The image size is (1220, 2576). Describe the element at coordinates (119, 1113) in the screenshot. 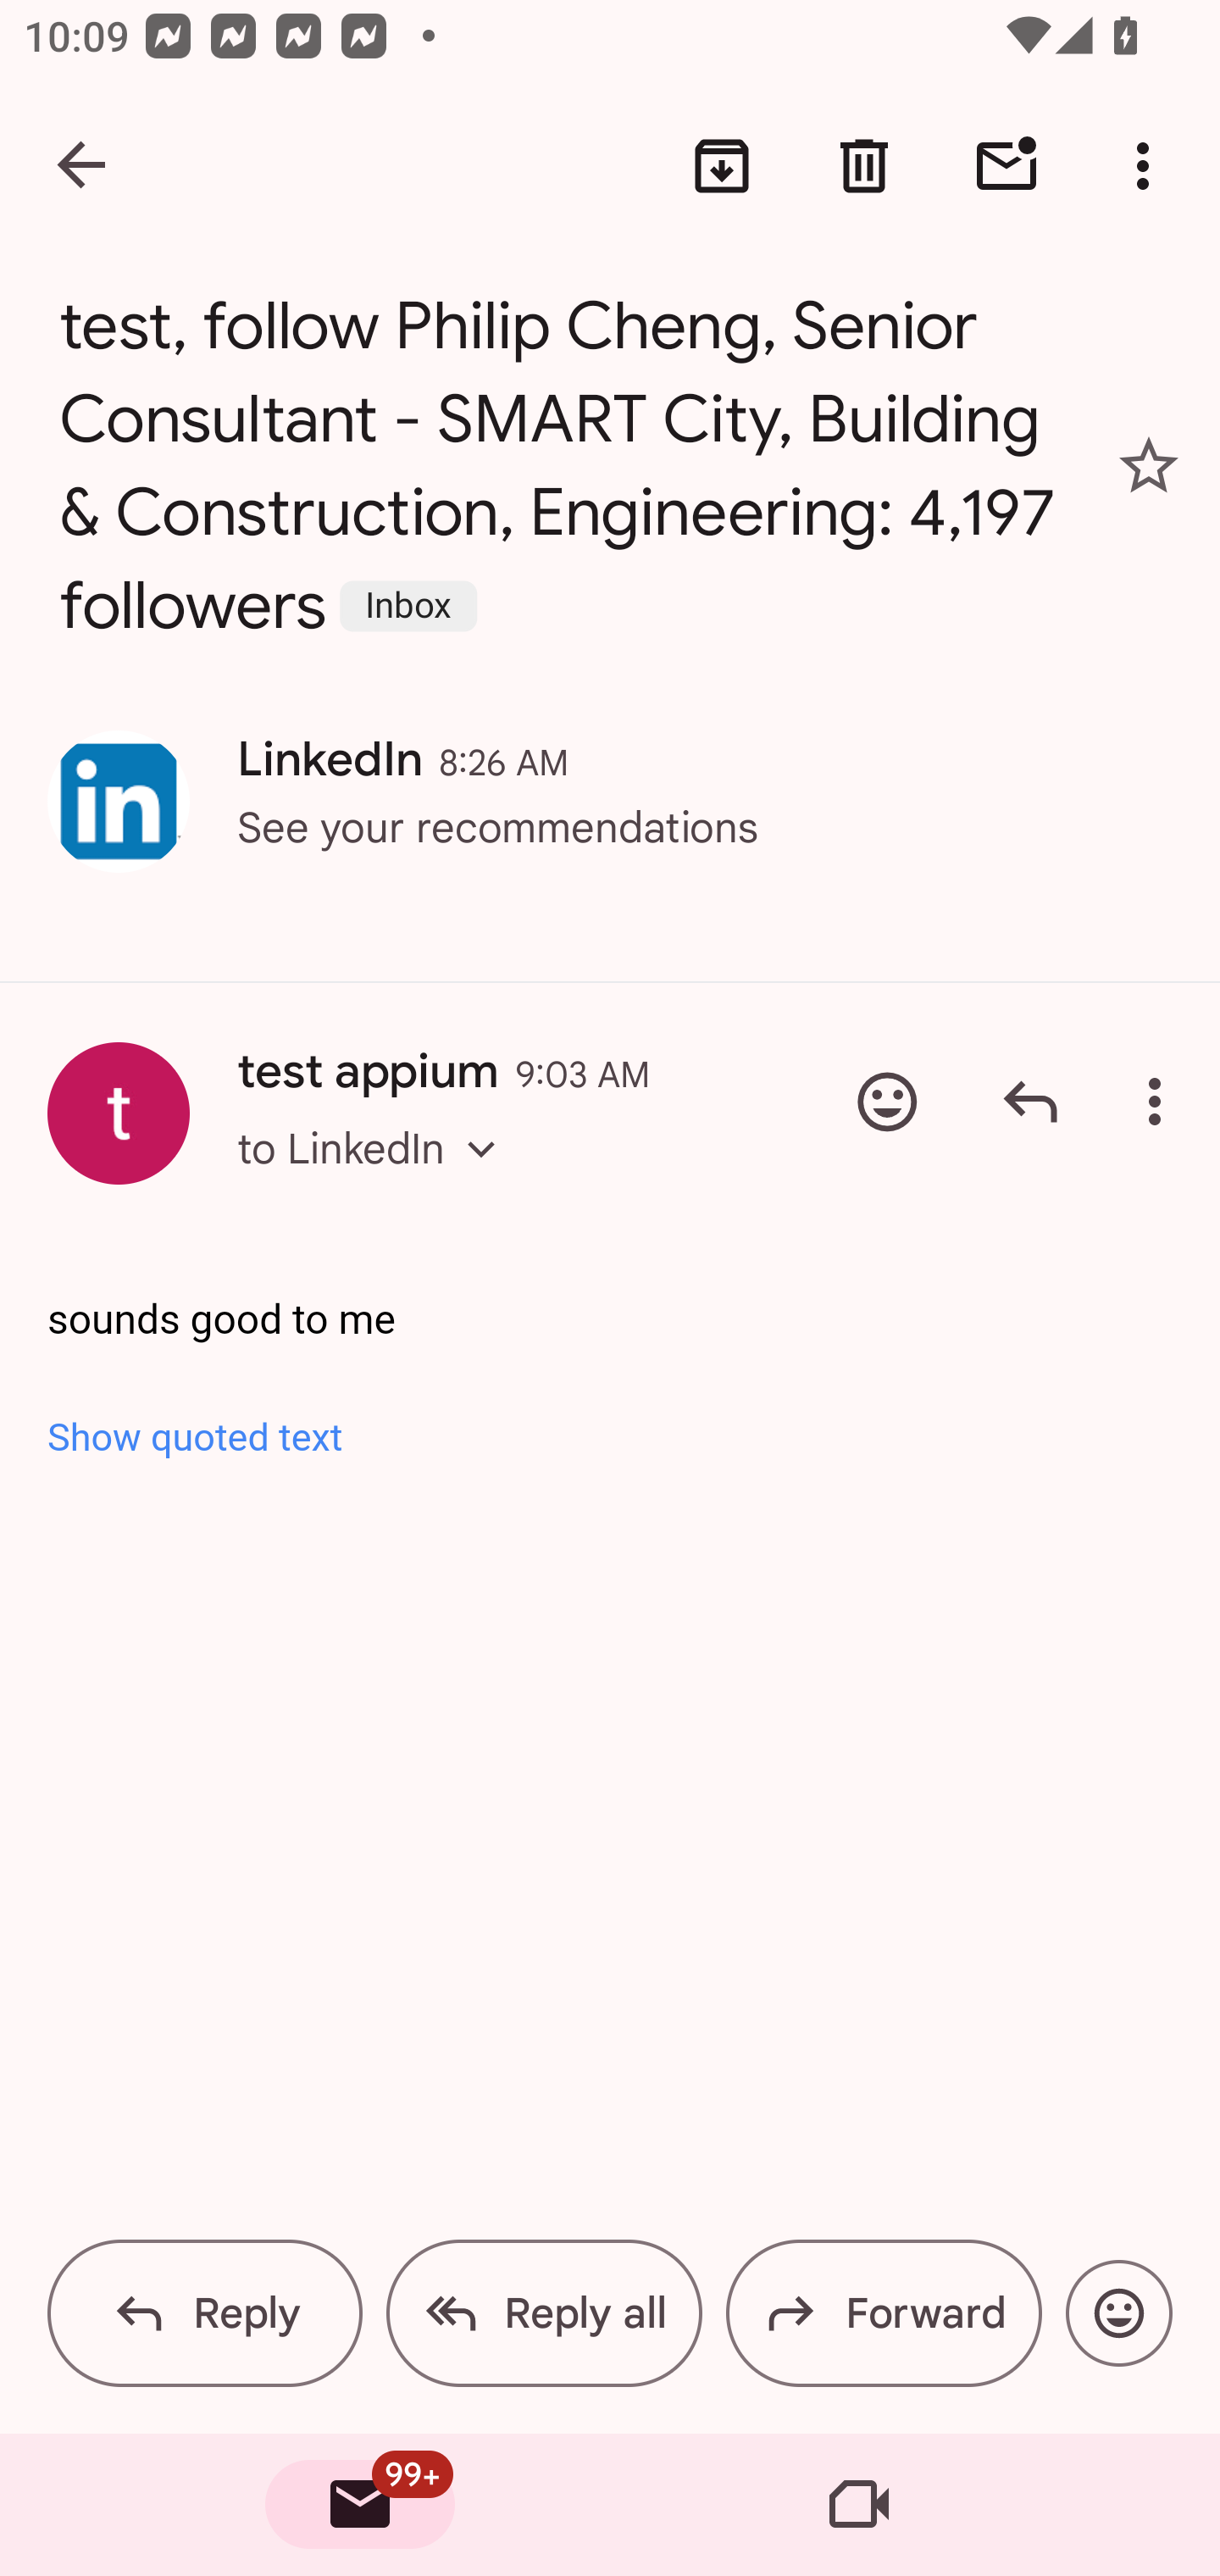

I see `Show contact information for test appium` at that location.